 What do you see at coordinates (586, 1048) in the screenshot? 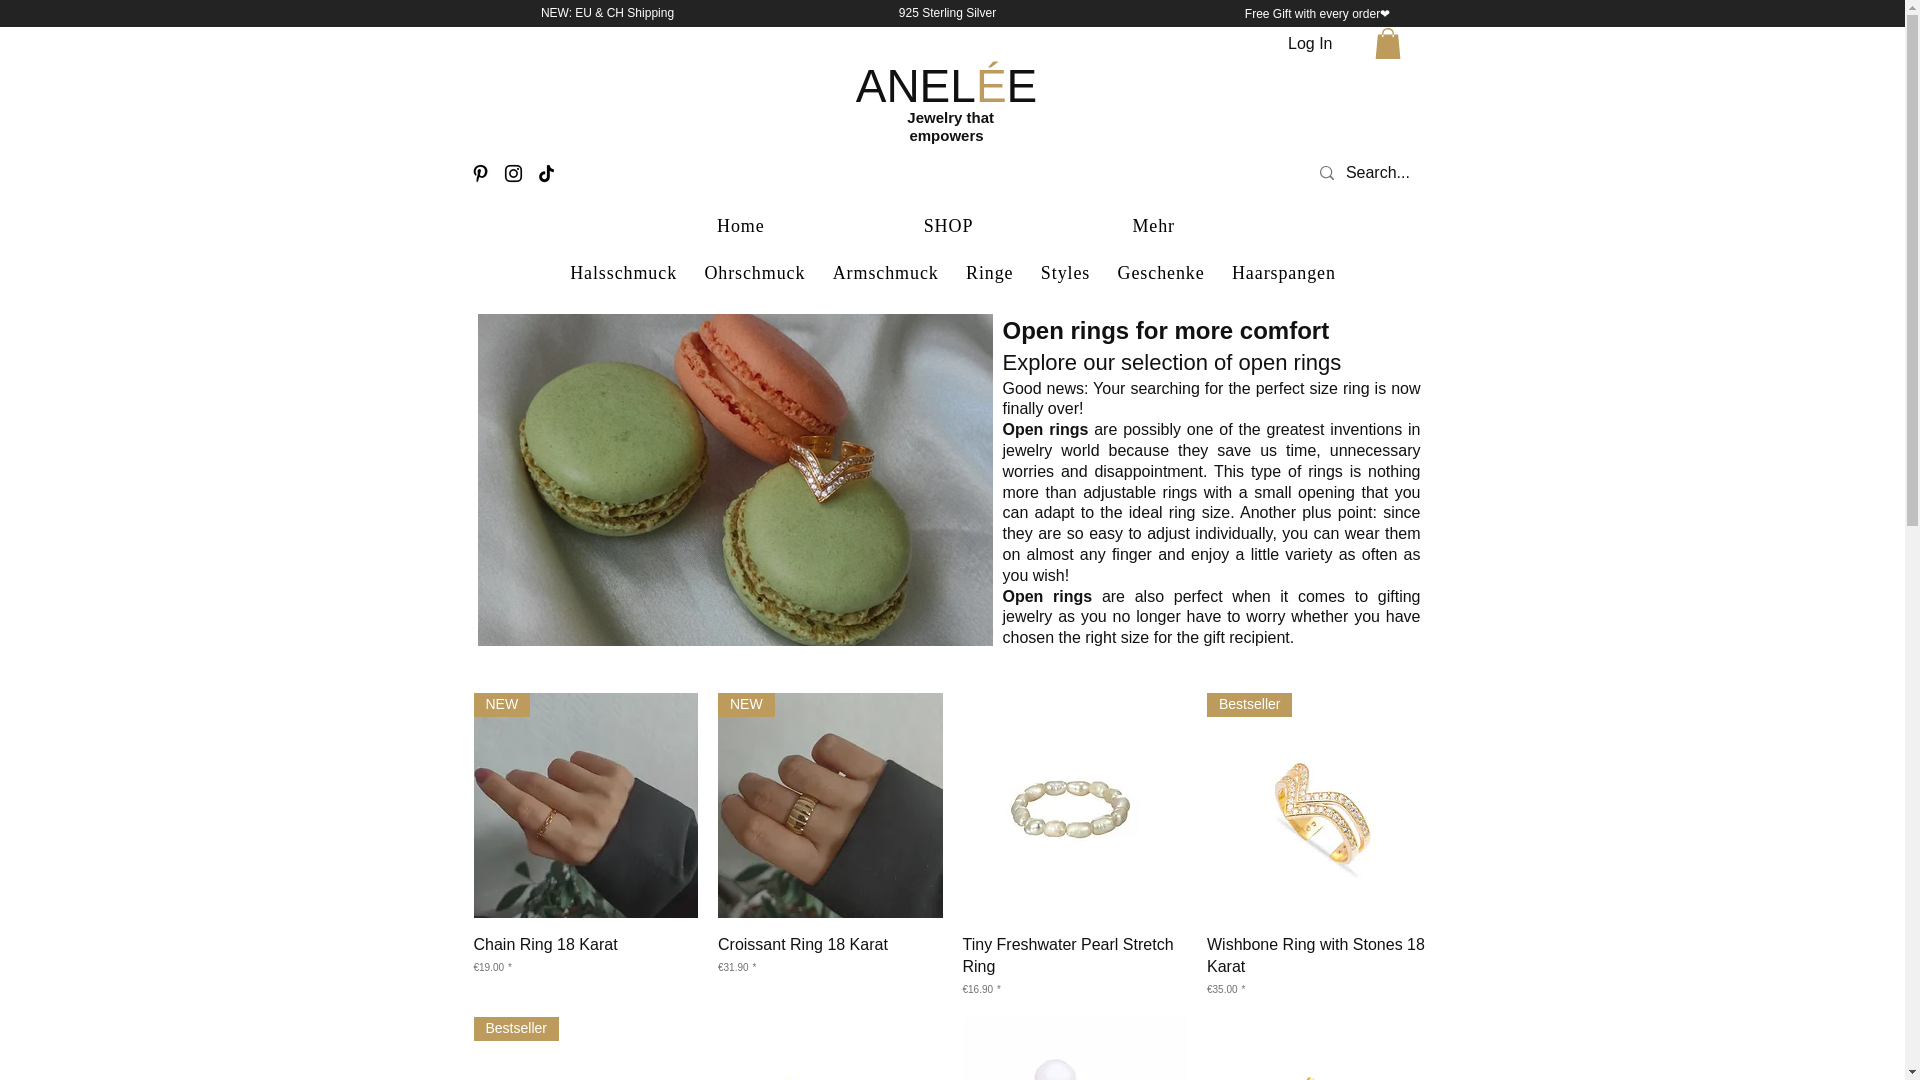
I see `Bestseller` at bounding box center [586, 1048].